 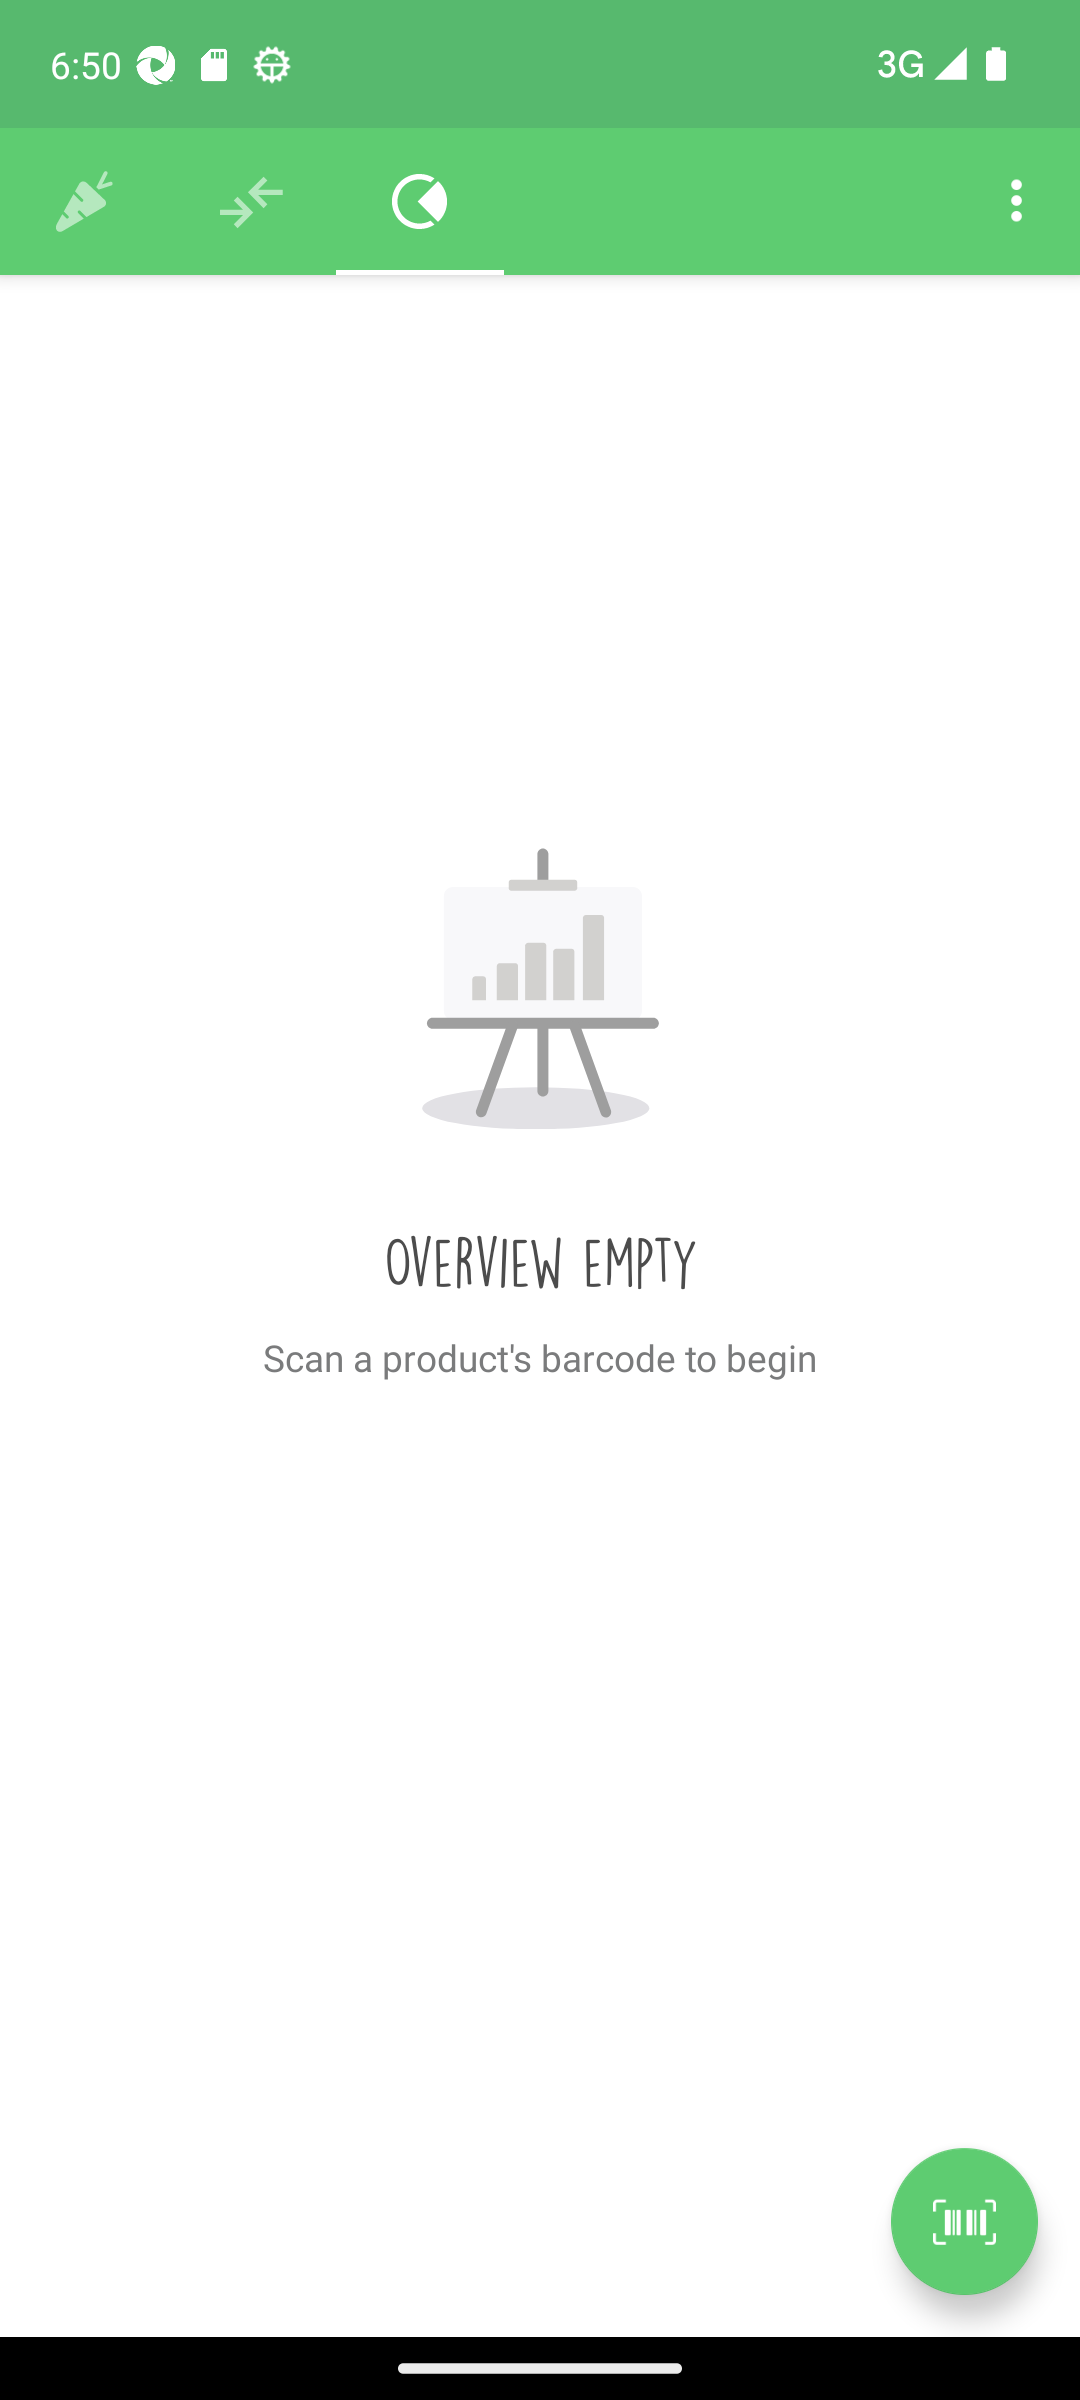 What do you see at coordinates (1016, 202) in the screenshot?
I see `Settings` at bounding box center [1016, 202].